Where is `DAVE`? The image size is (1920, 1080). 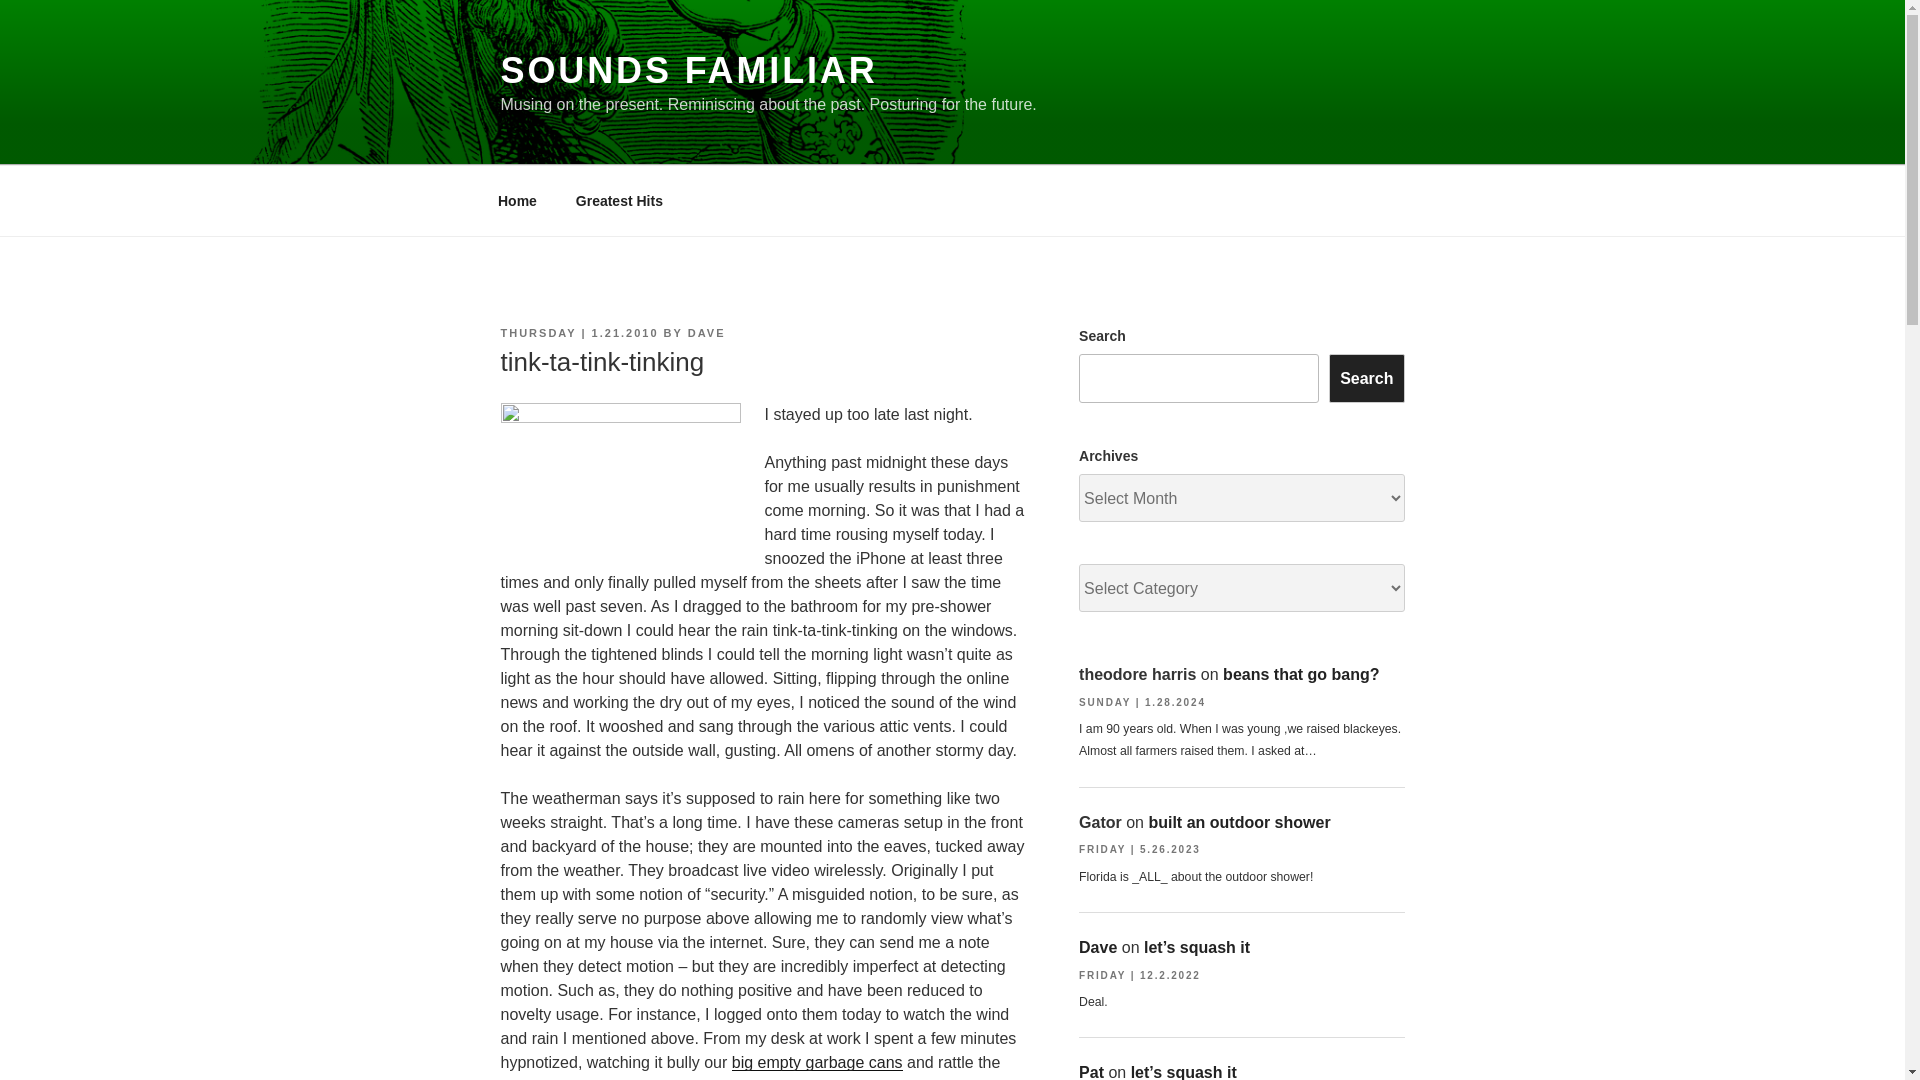 DAVE is located at coordinates (706, 333).